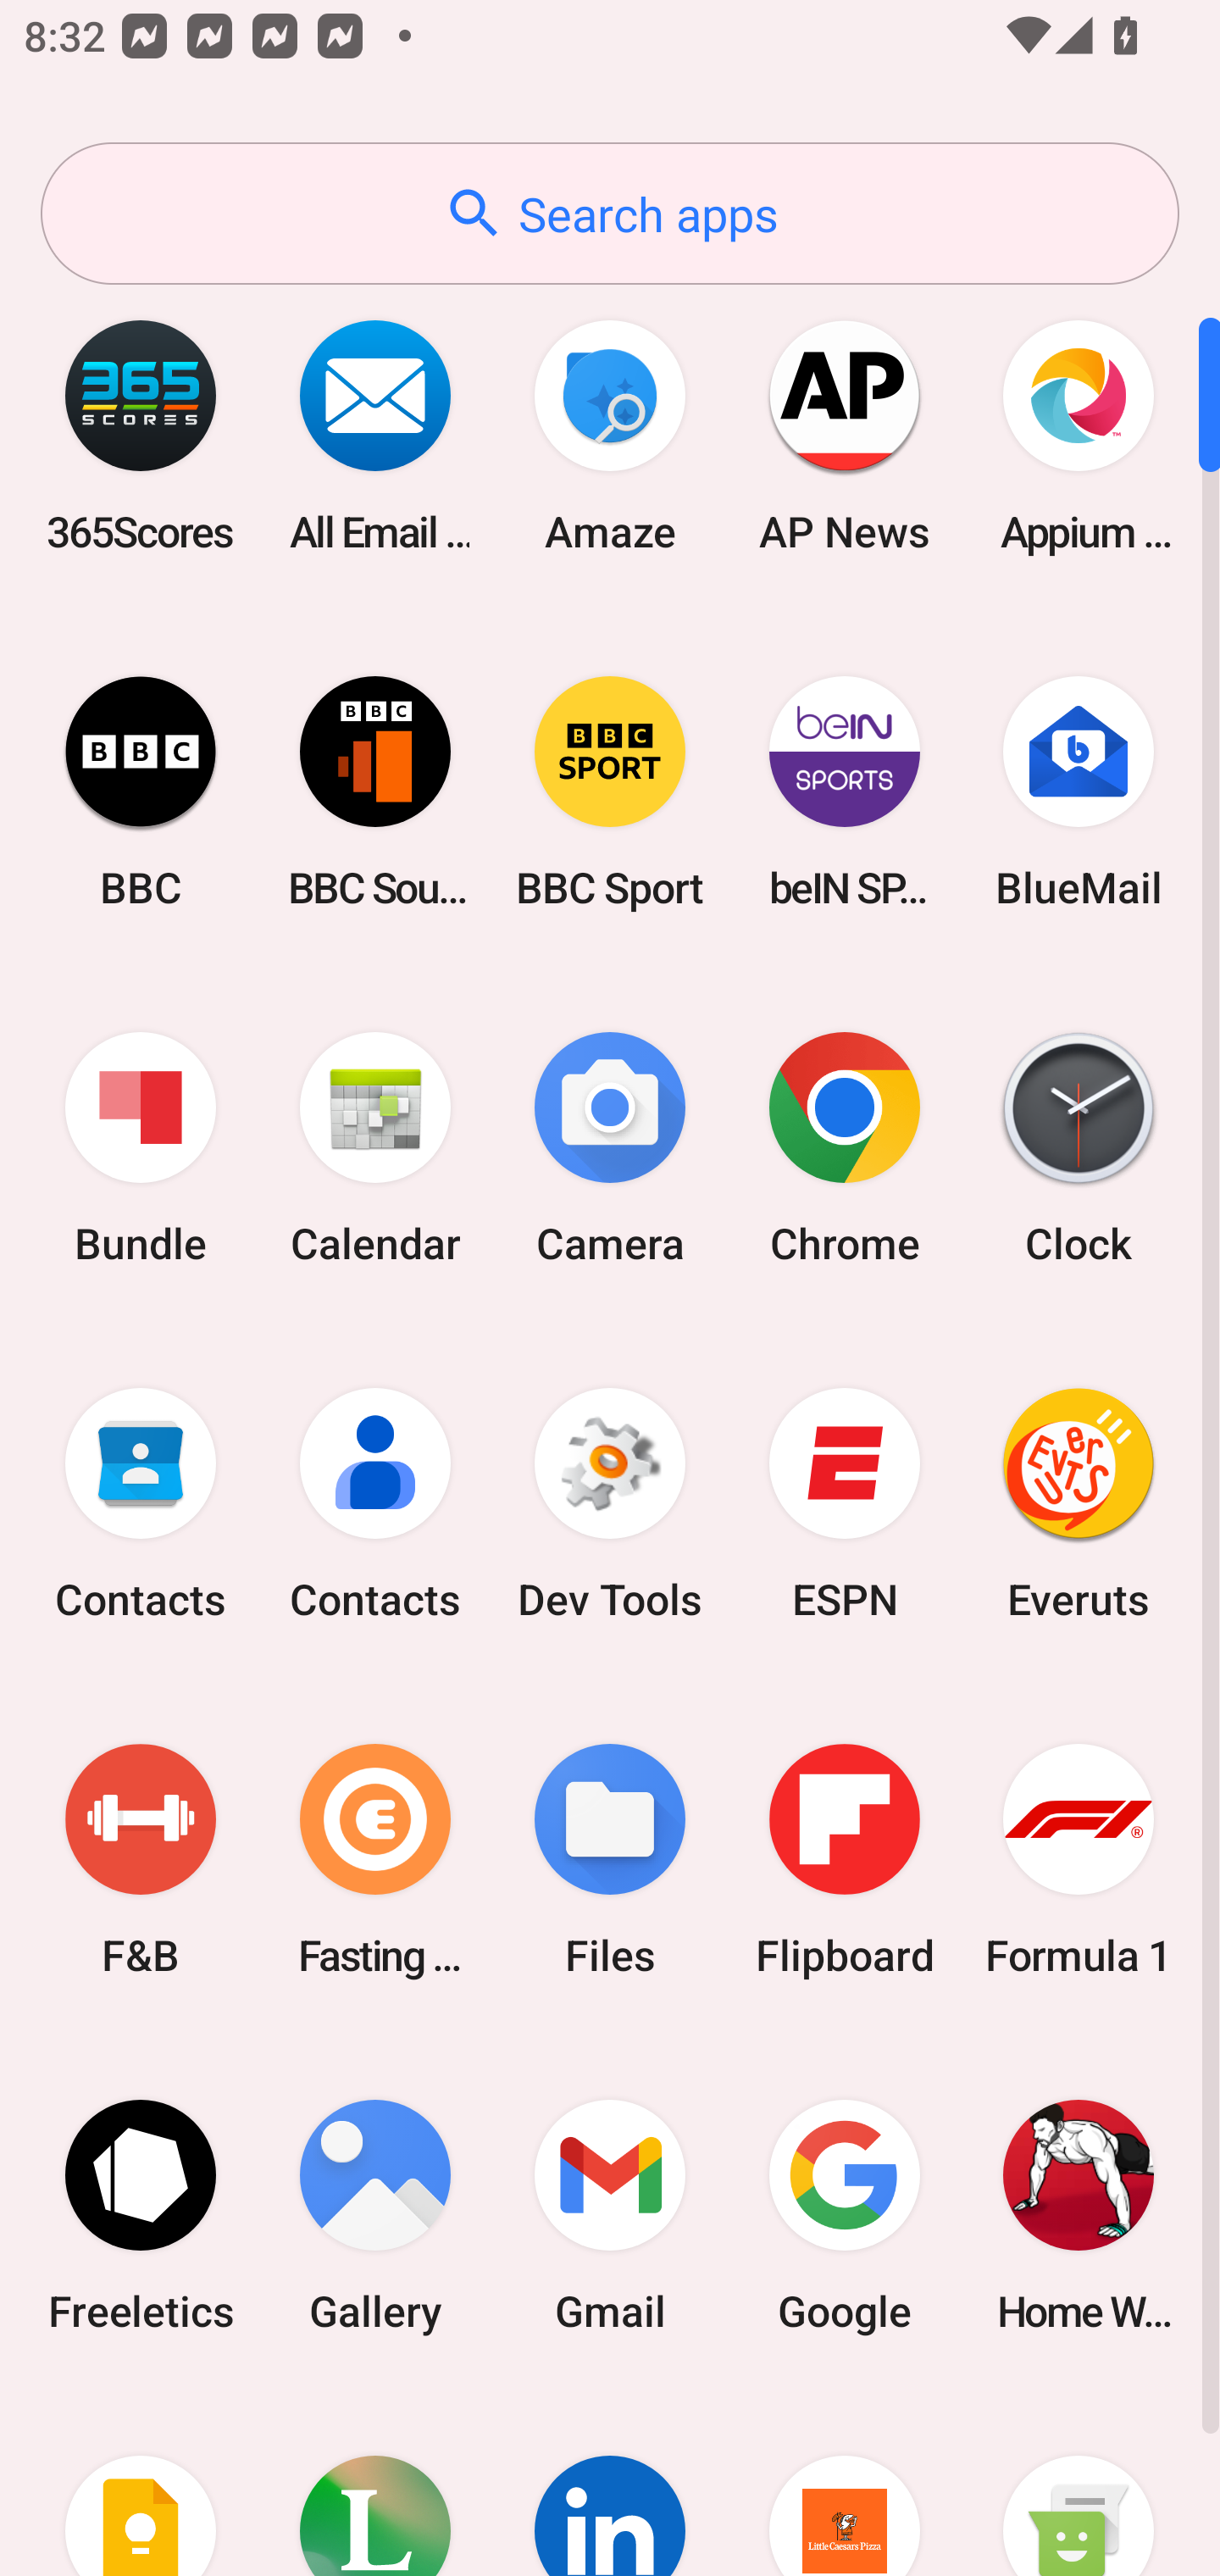  Describe the element at coordinates (375, 2484) in the screenshot. I see `Lifesum` at that location.